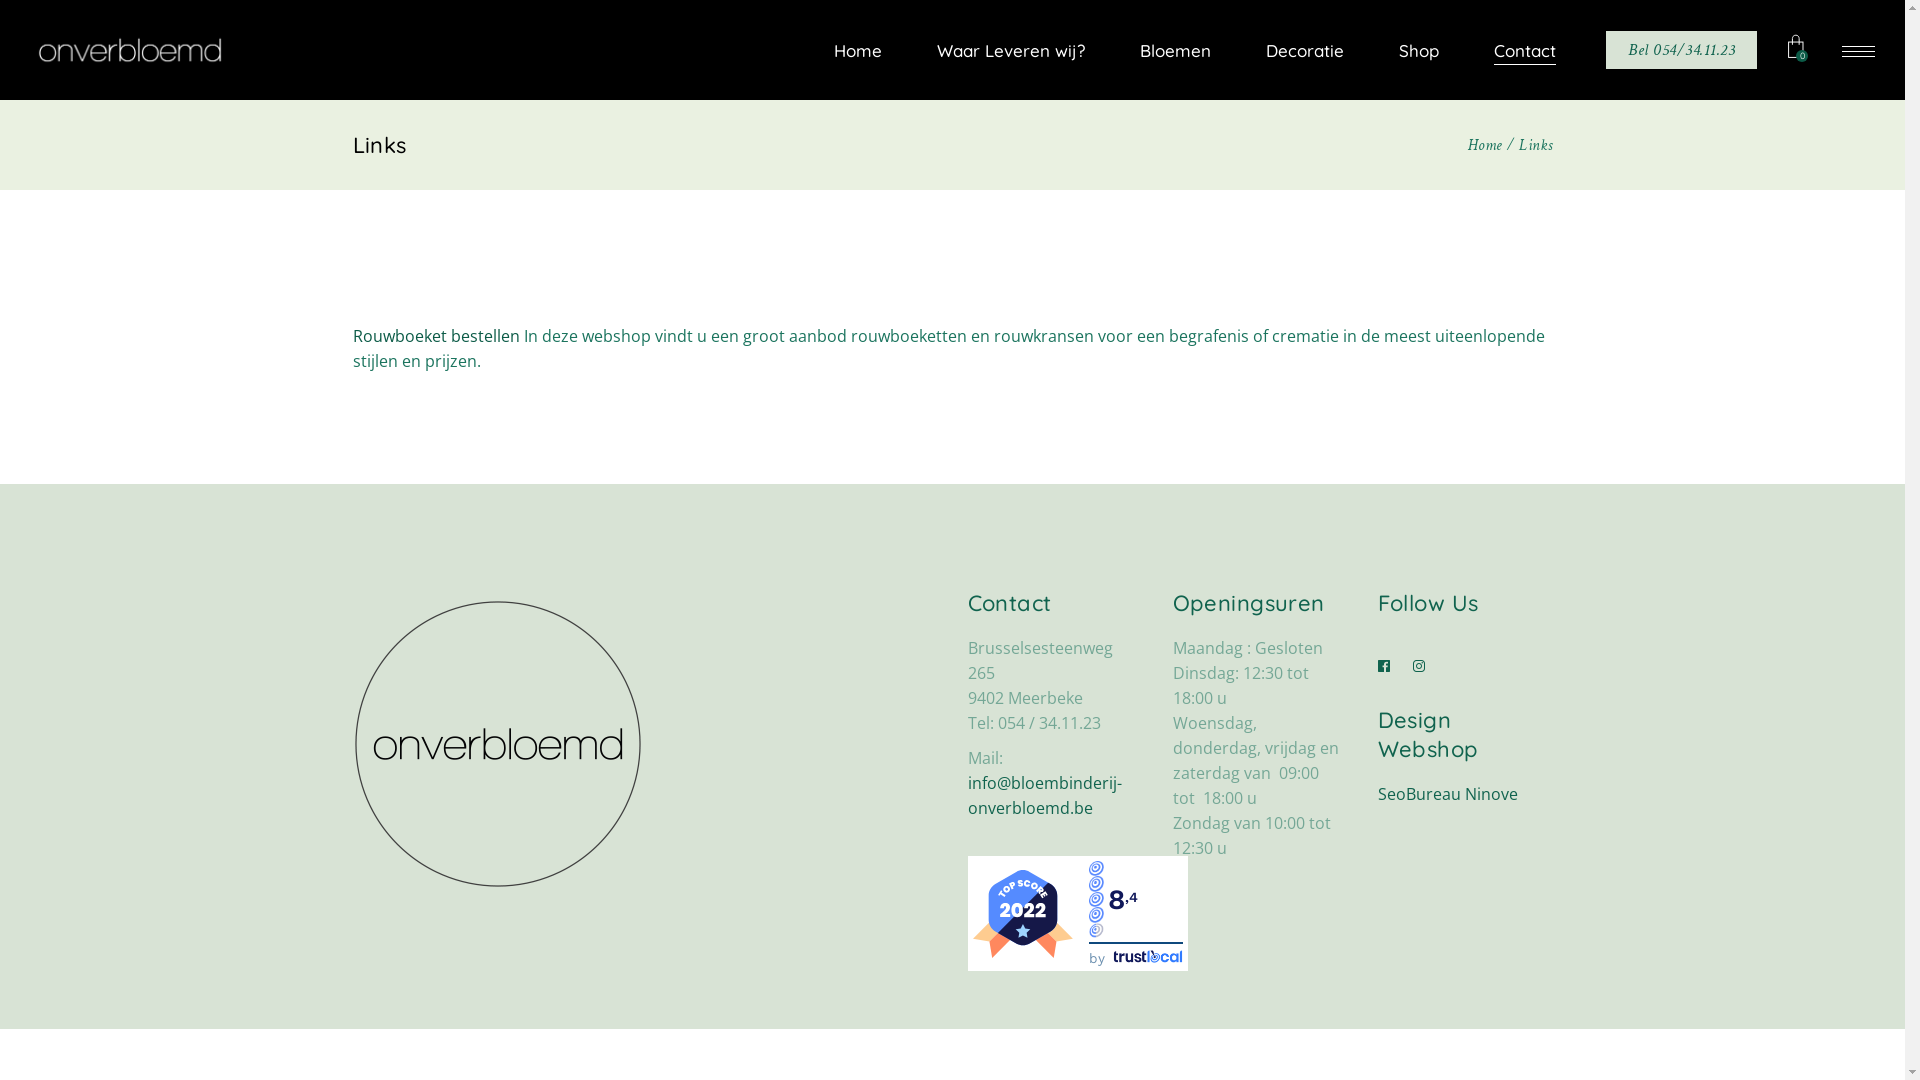 This screenshot has width=1920, height=1080. Describe the element at coordinates (1485, 145) in the screenshot. I see `Home` at that location.